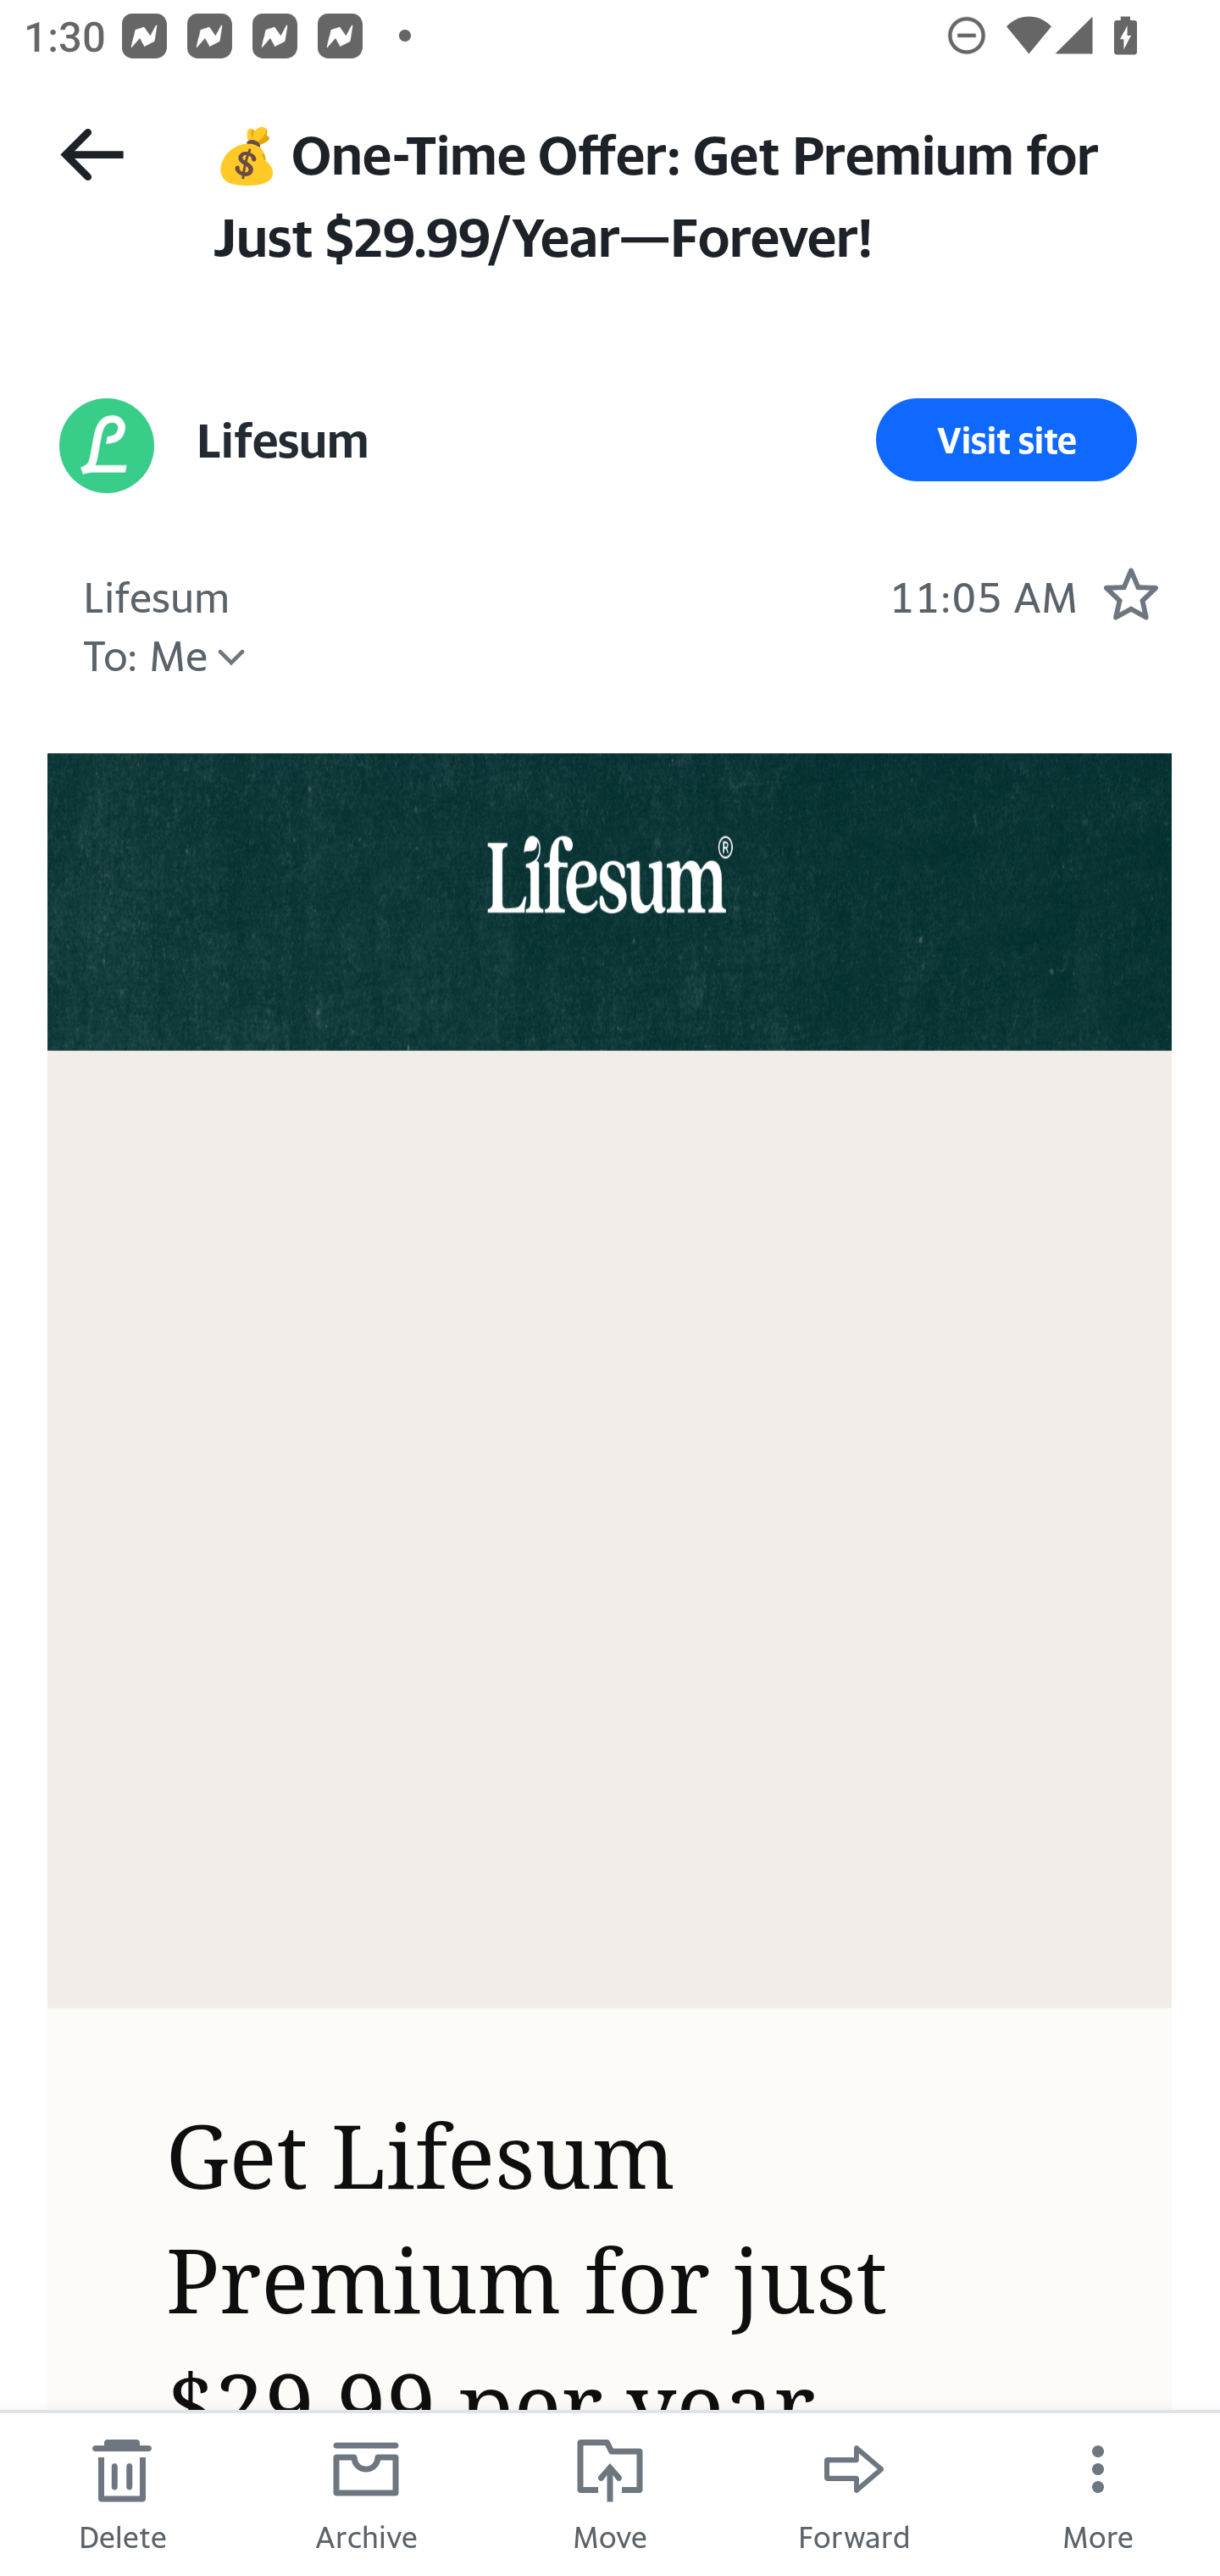 This screenshot has height=2576, width=1220. I want to click on Back, so click(91, 154).